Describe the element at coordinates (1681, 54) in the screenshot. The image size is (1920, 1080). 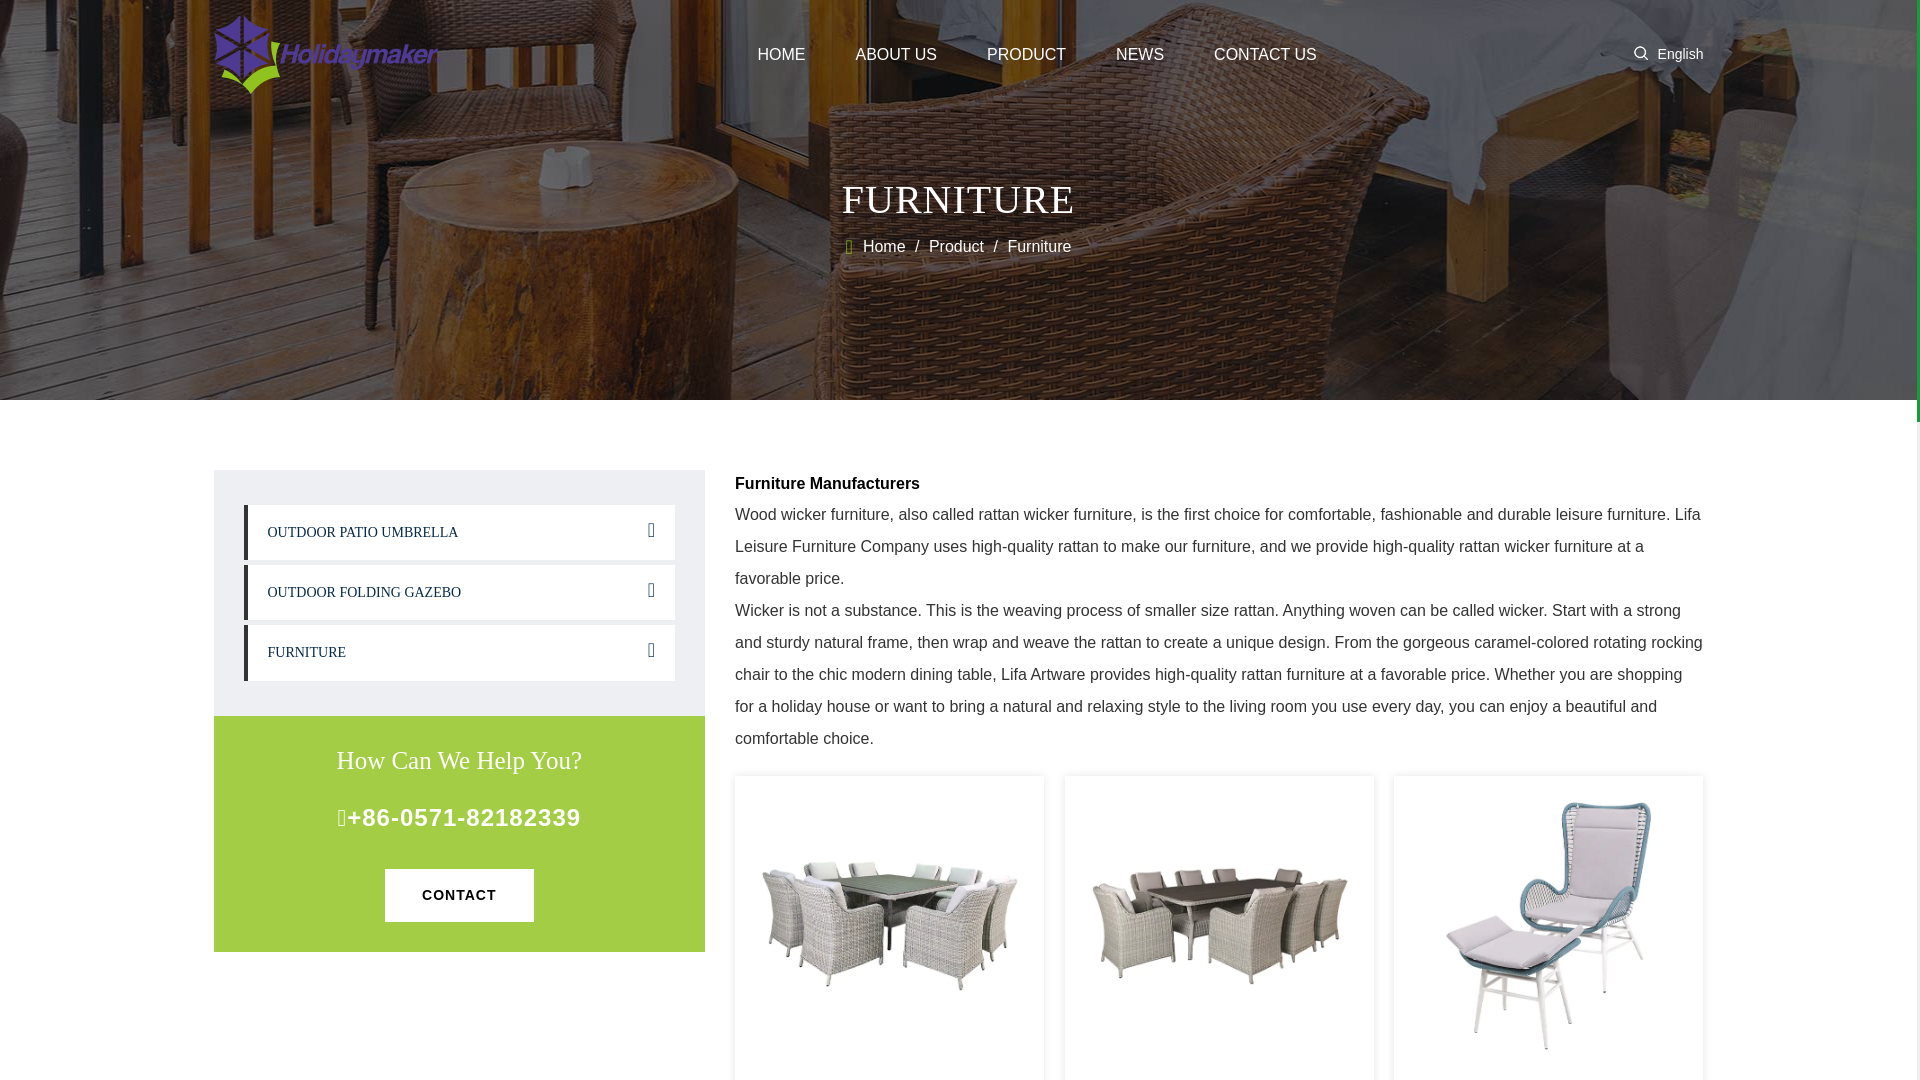
I see `English` at that location.